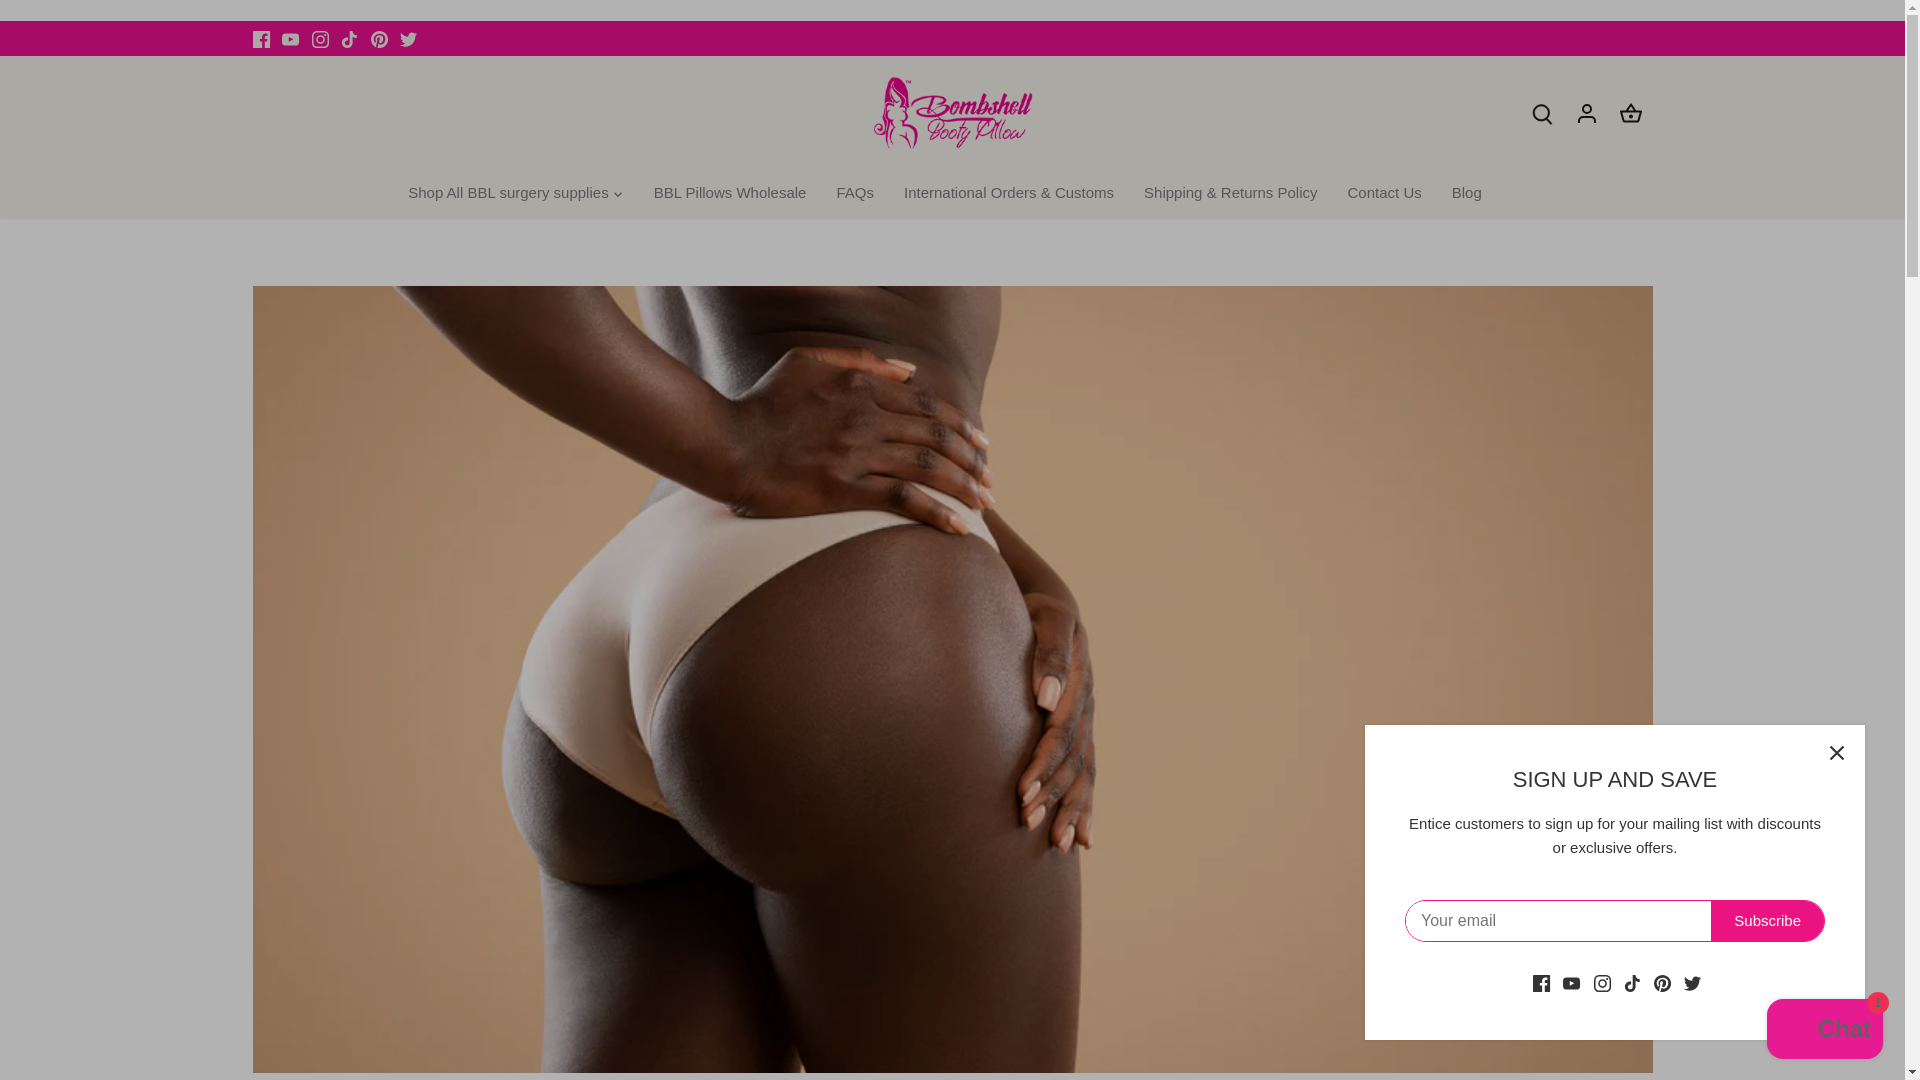  What do you see at coordinates (1630, 112) in the screenshot?
I see `Go to cart` at bounding box center [1630, 112].